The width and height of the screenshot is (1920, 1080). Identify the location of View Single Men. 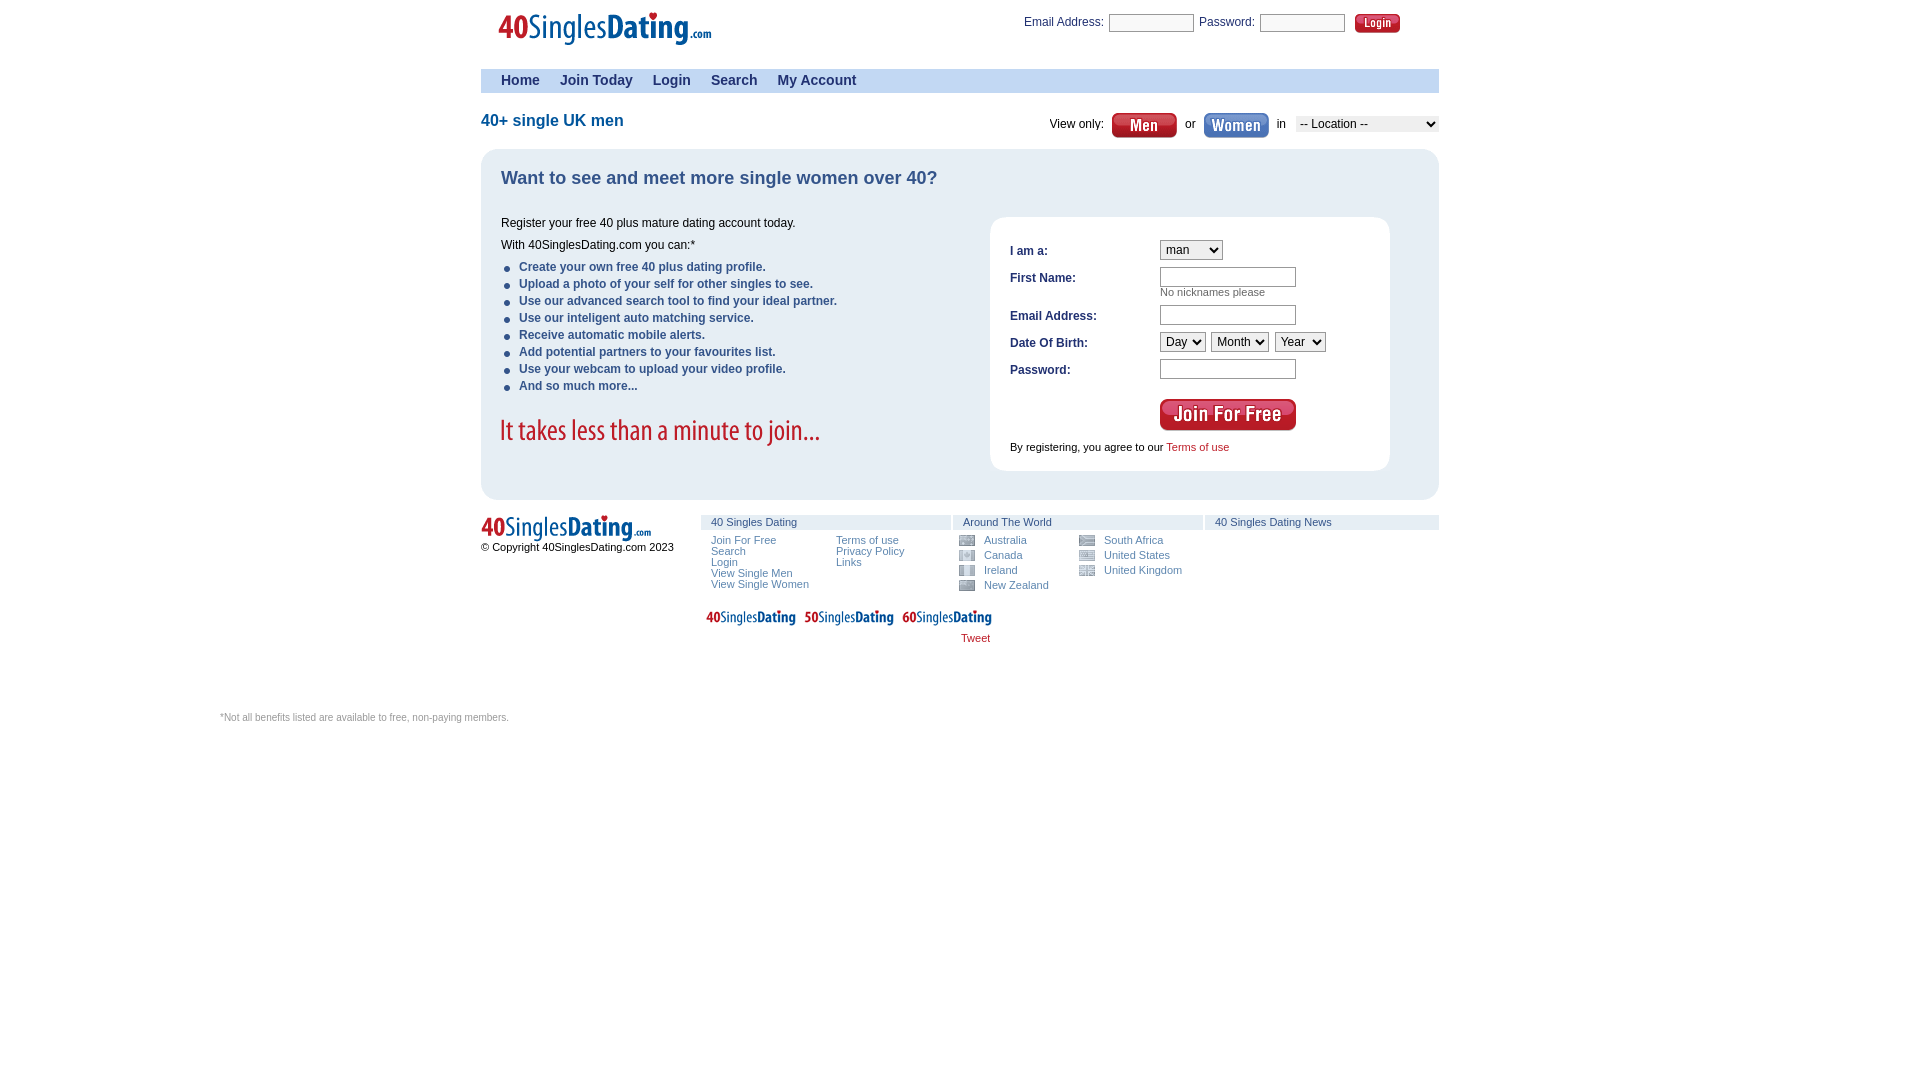
(752, 573).